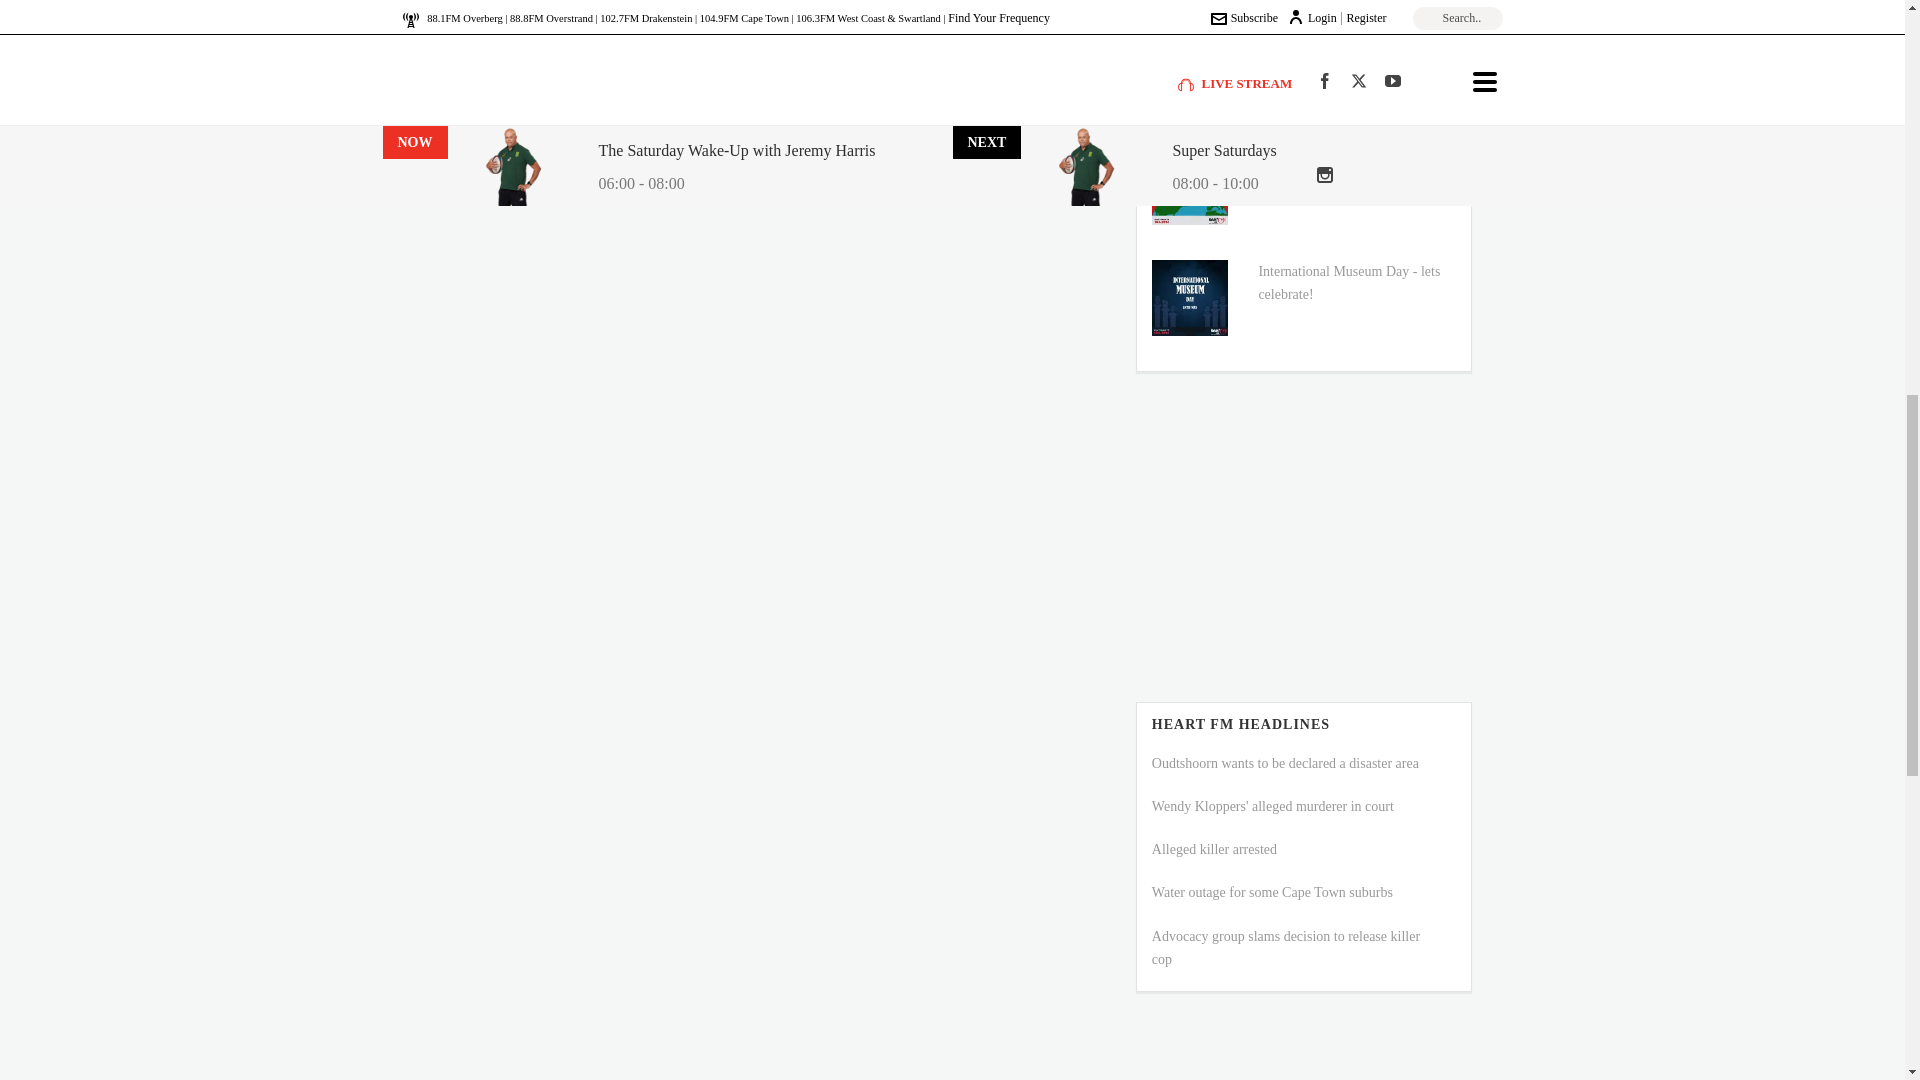 The width and height of the screenshot is (1920, 1080). Describe the element at coordinates (1286, 947) in the screenshot. I see `Advocacy group slams decision to release killer cop` at that location.